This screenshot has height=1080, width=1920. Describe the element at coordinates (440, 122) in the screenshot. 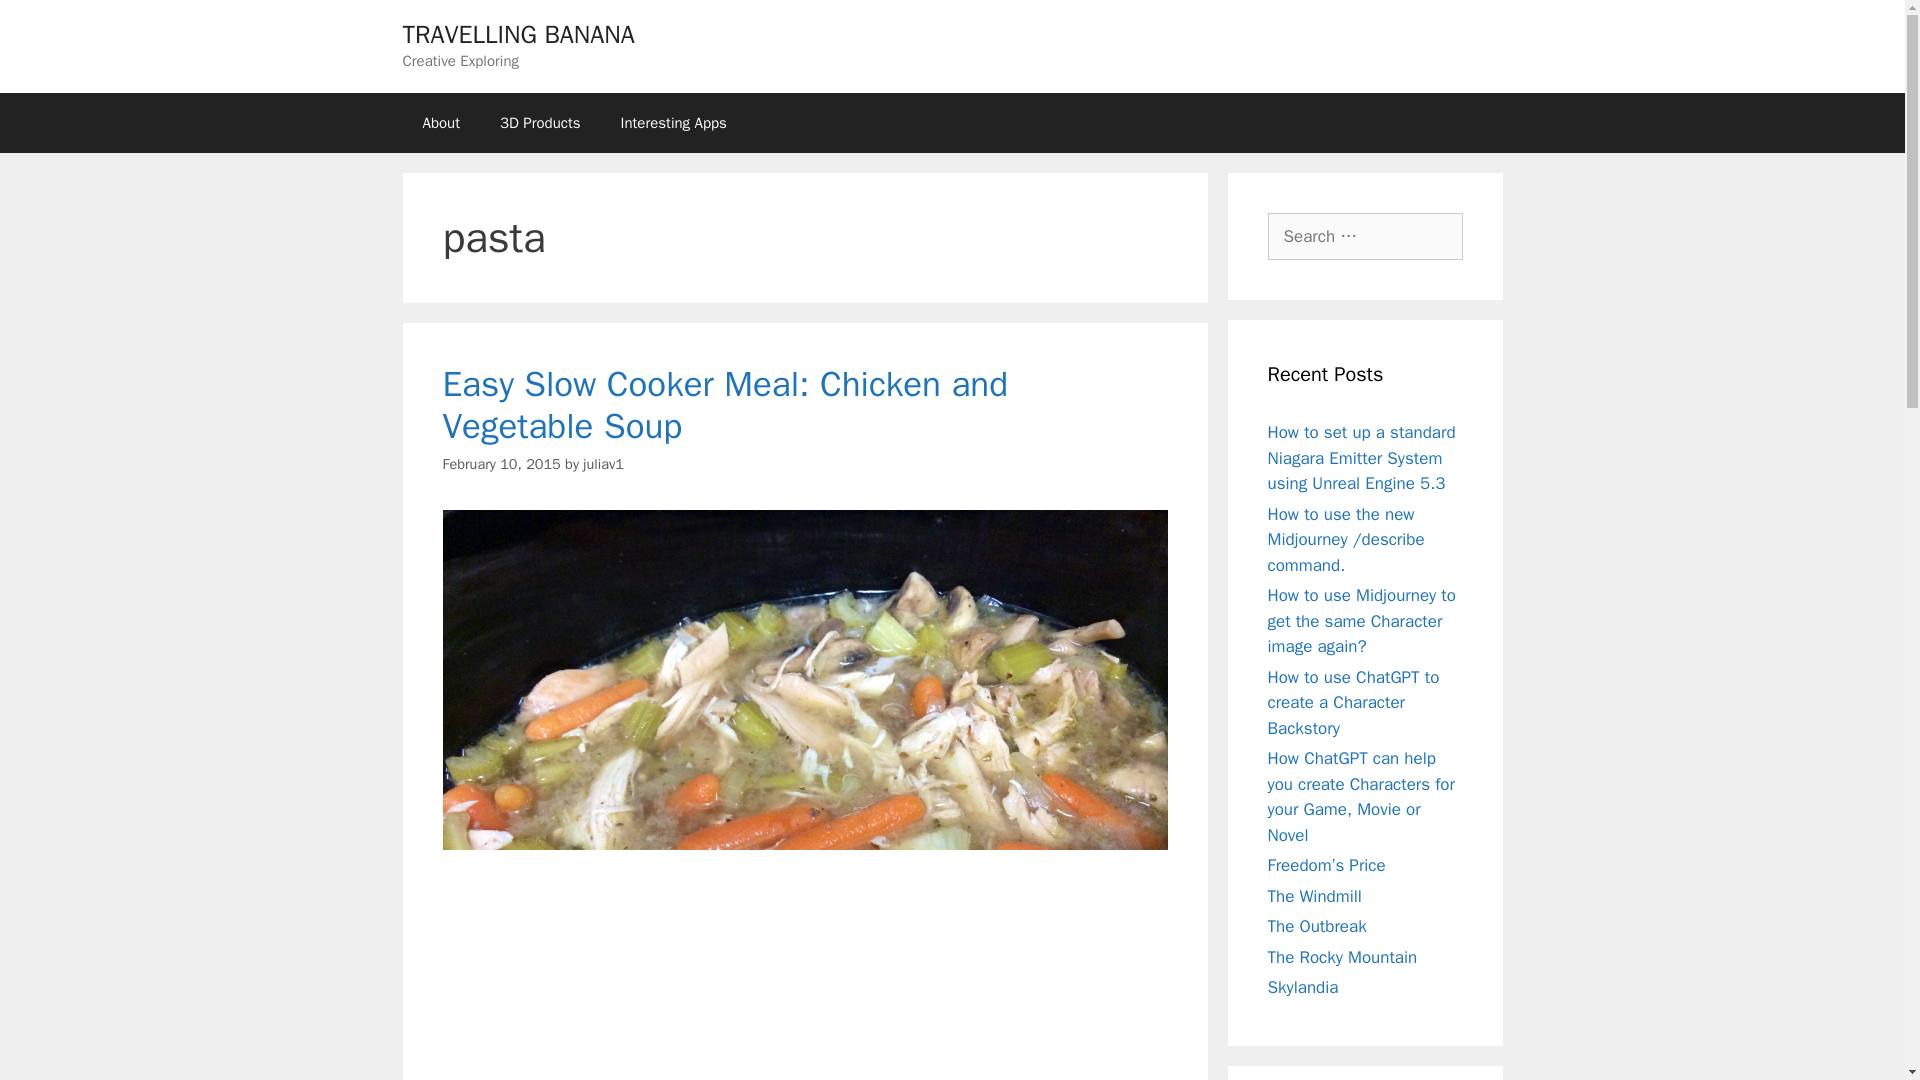

I see `About` at that location.